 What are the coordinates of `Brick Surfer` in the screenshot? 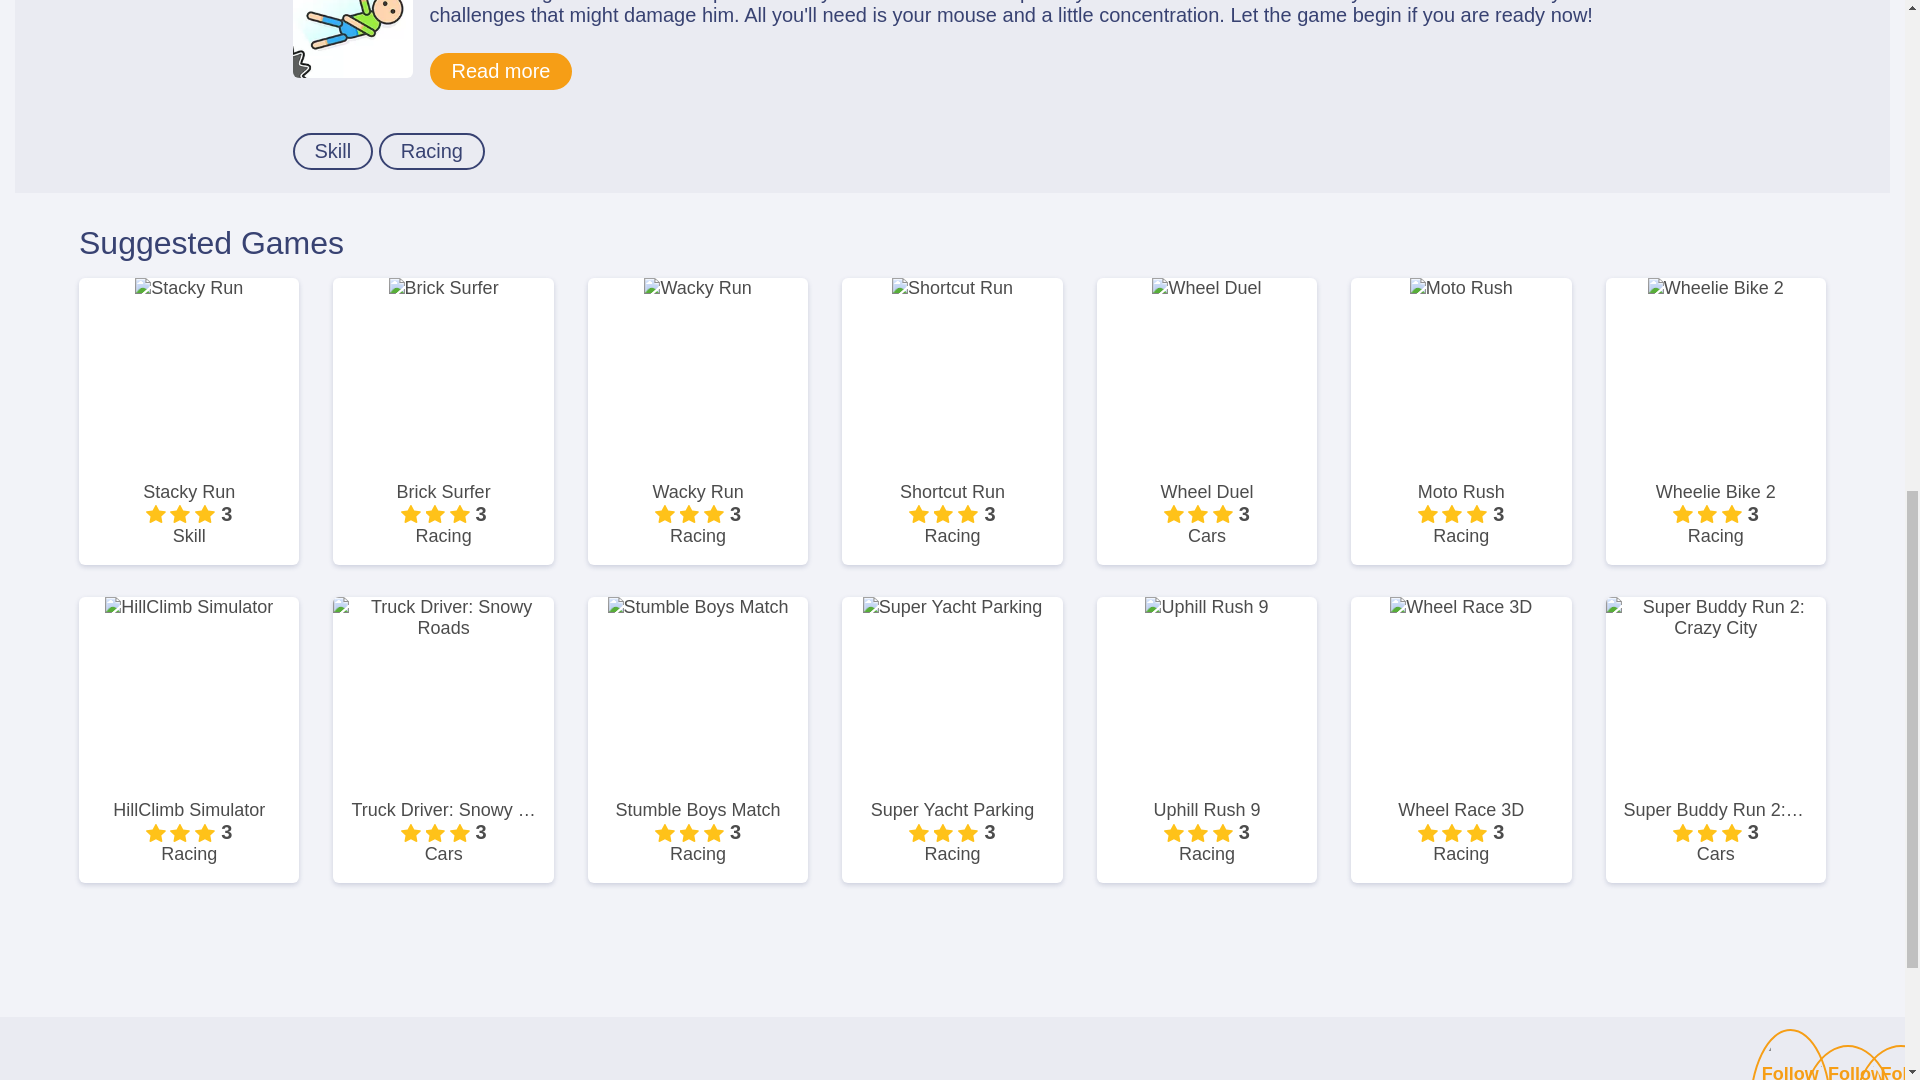 It's located at (443, 492).